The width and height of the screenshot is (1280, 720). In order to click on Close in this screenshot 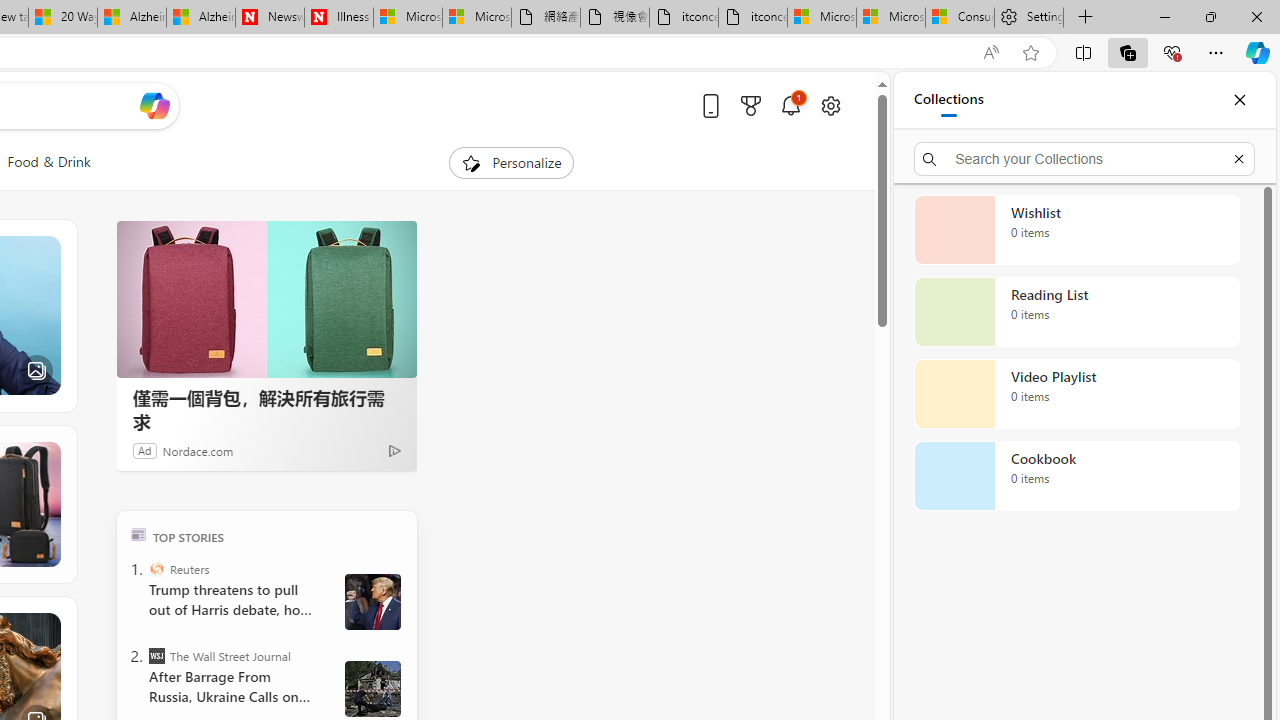, I will do `click(1239, 100)`.